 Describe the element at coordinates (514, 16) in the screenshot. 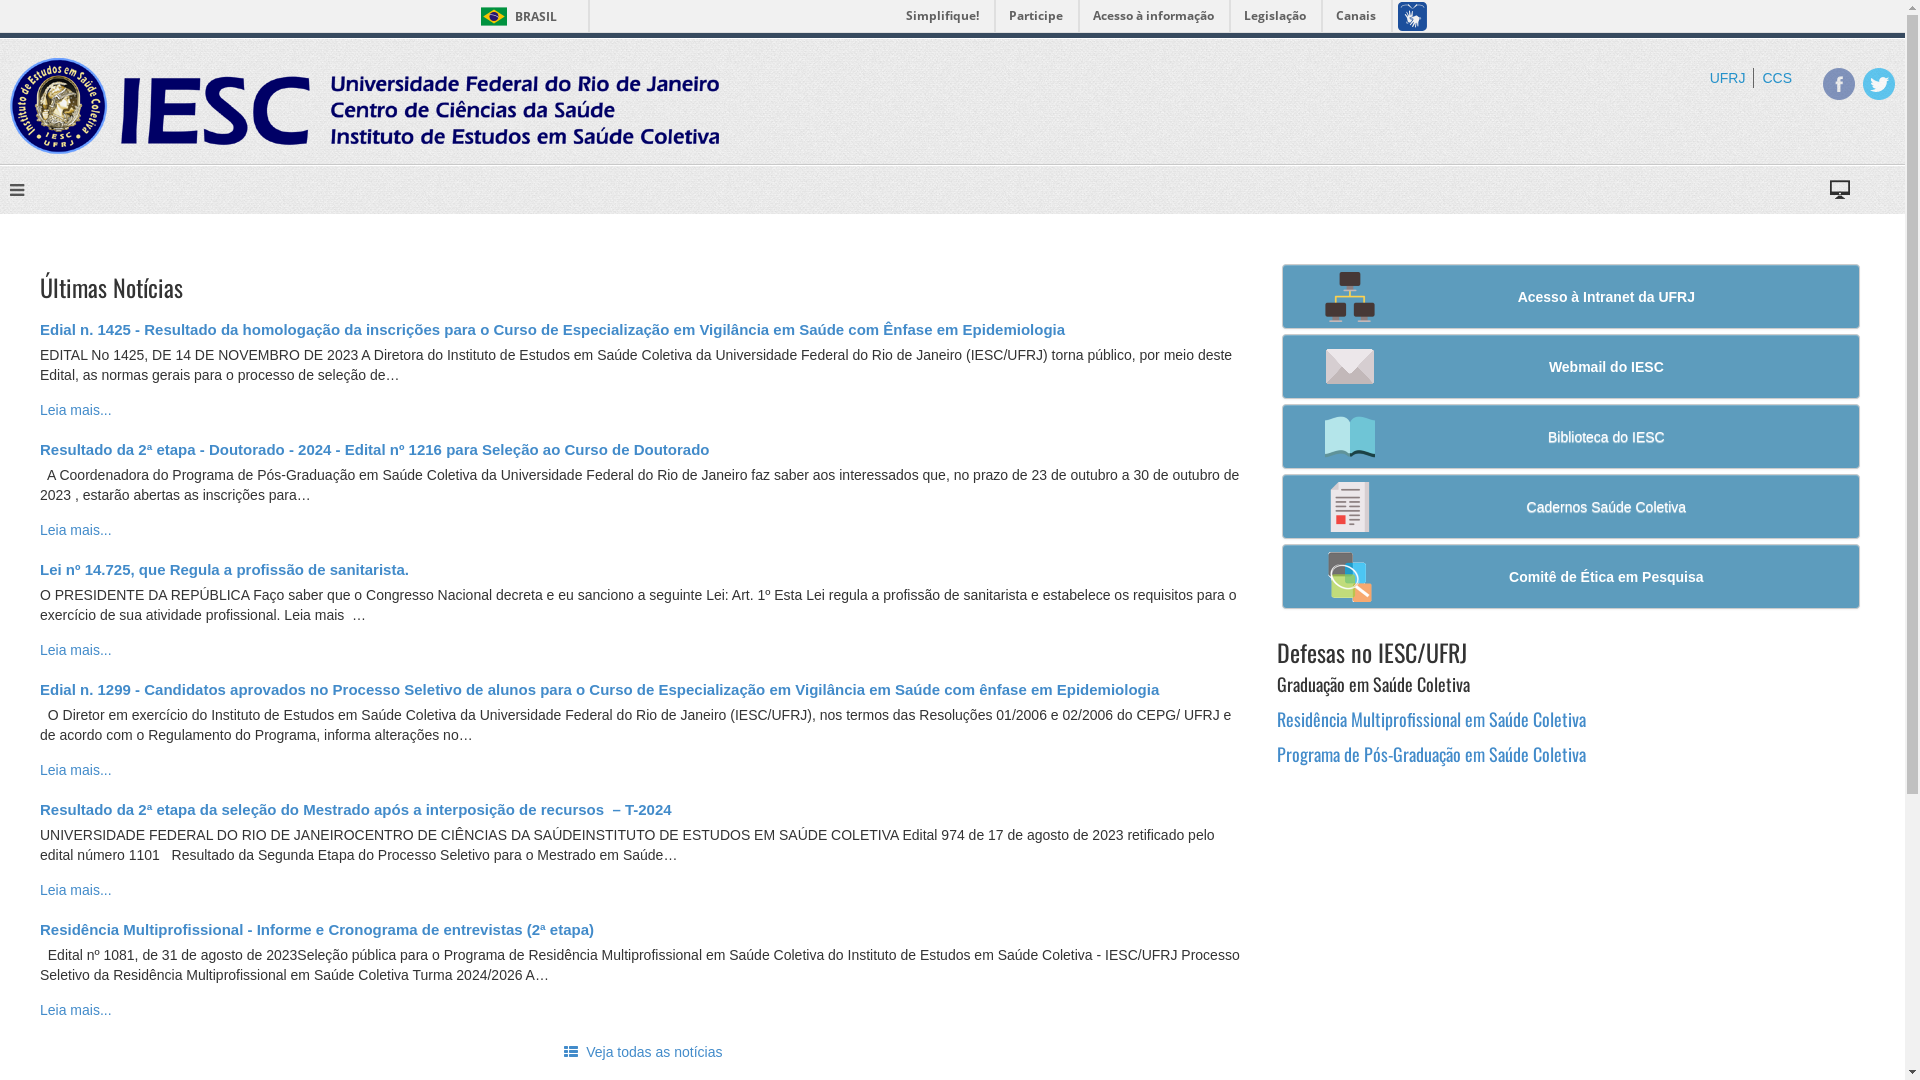

I see `BRASIL` at that location.